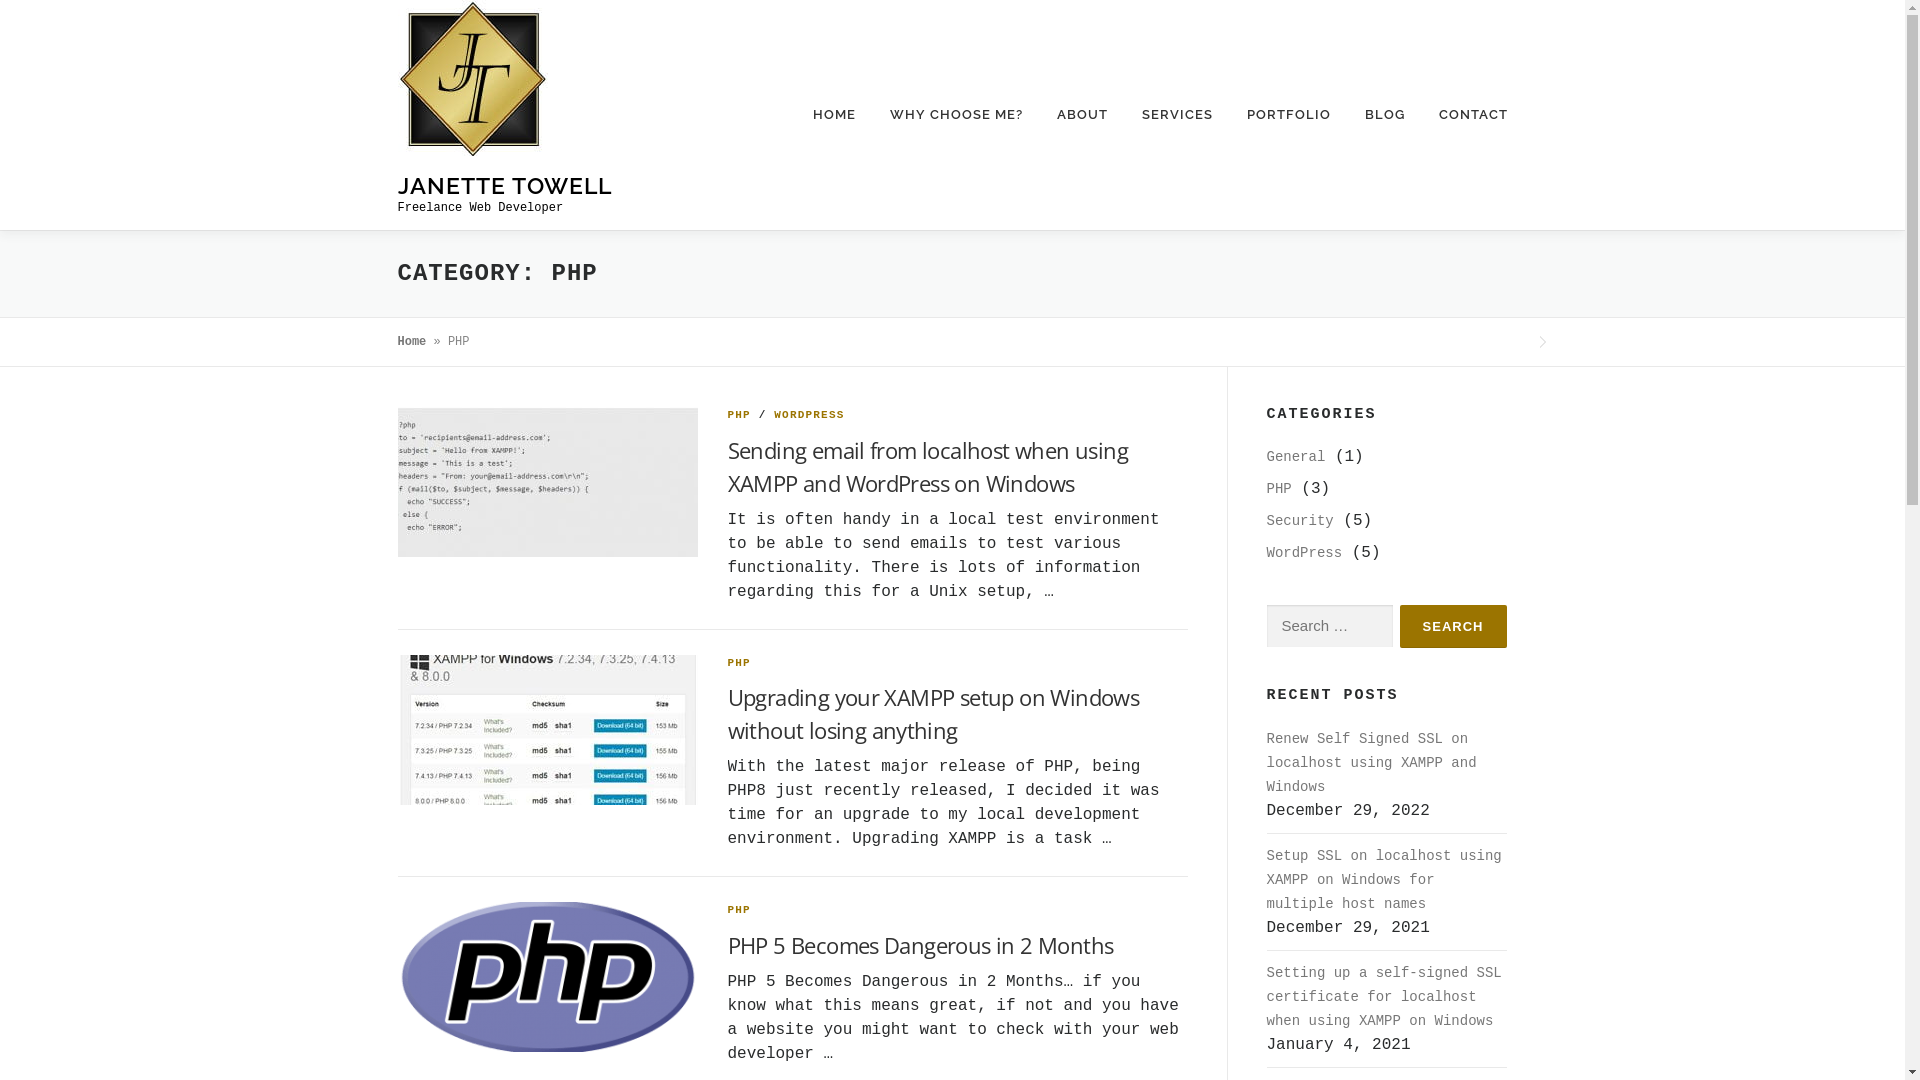  What do you see at coordinates (1371, 763) in the screenshot?
I see `Renew Self Signed SSL on localhost using XAMPP and Windows` at bounding box center [1371, 763].